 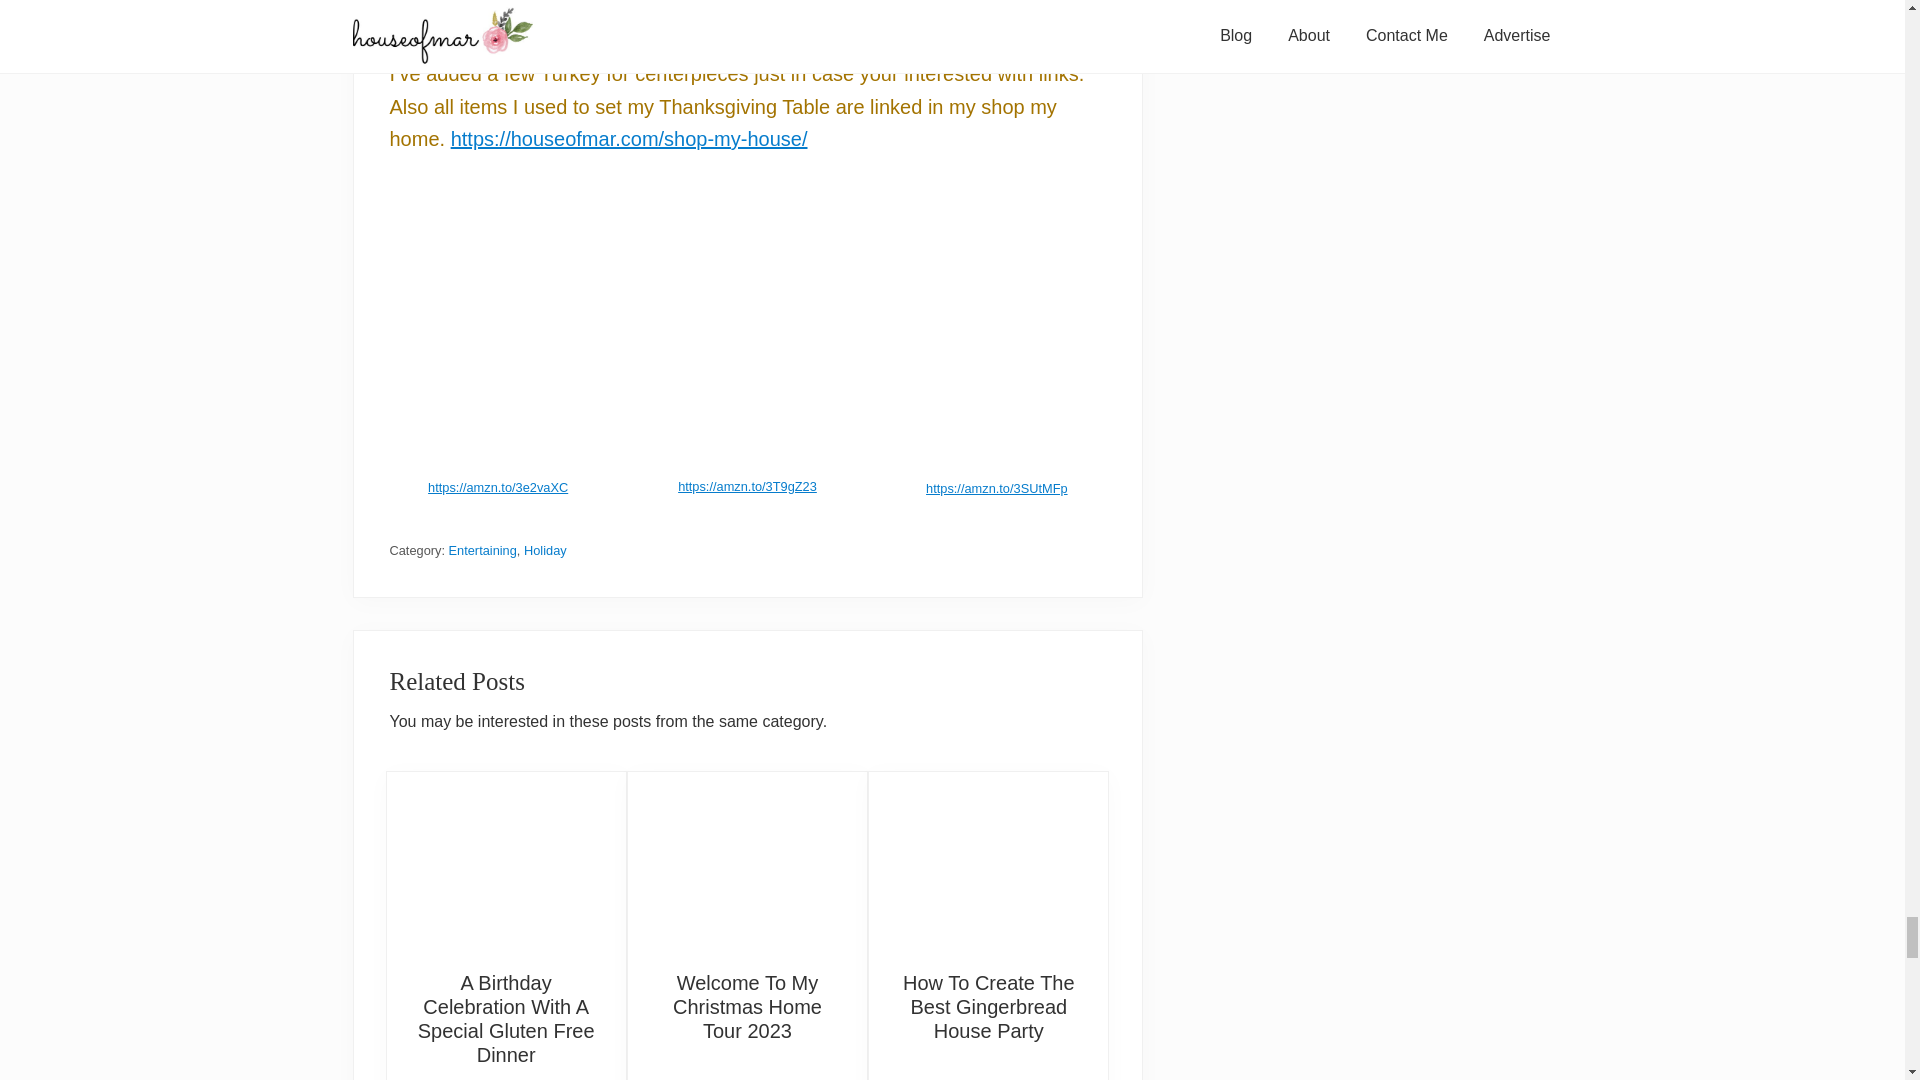 I want to click on Welcome To My Christmas Home Tour 2023, so click(x=747, y=861).